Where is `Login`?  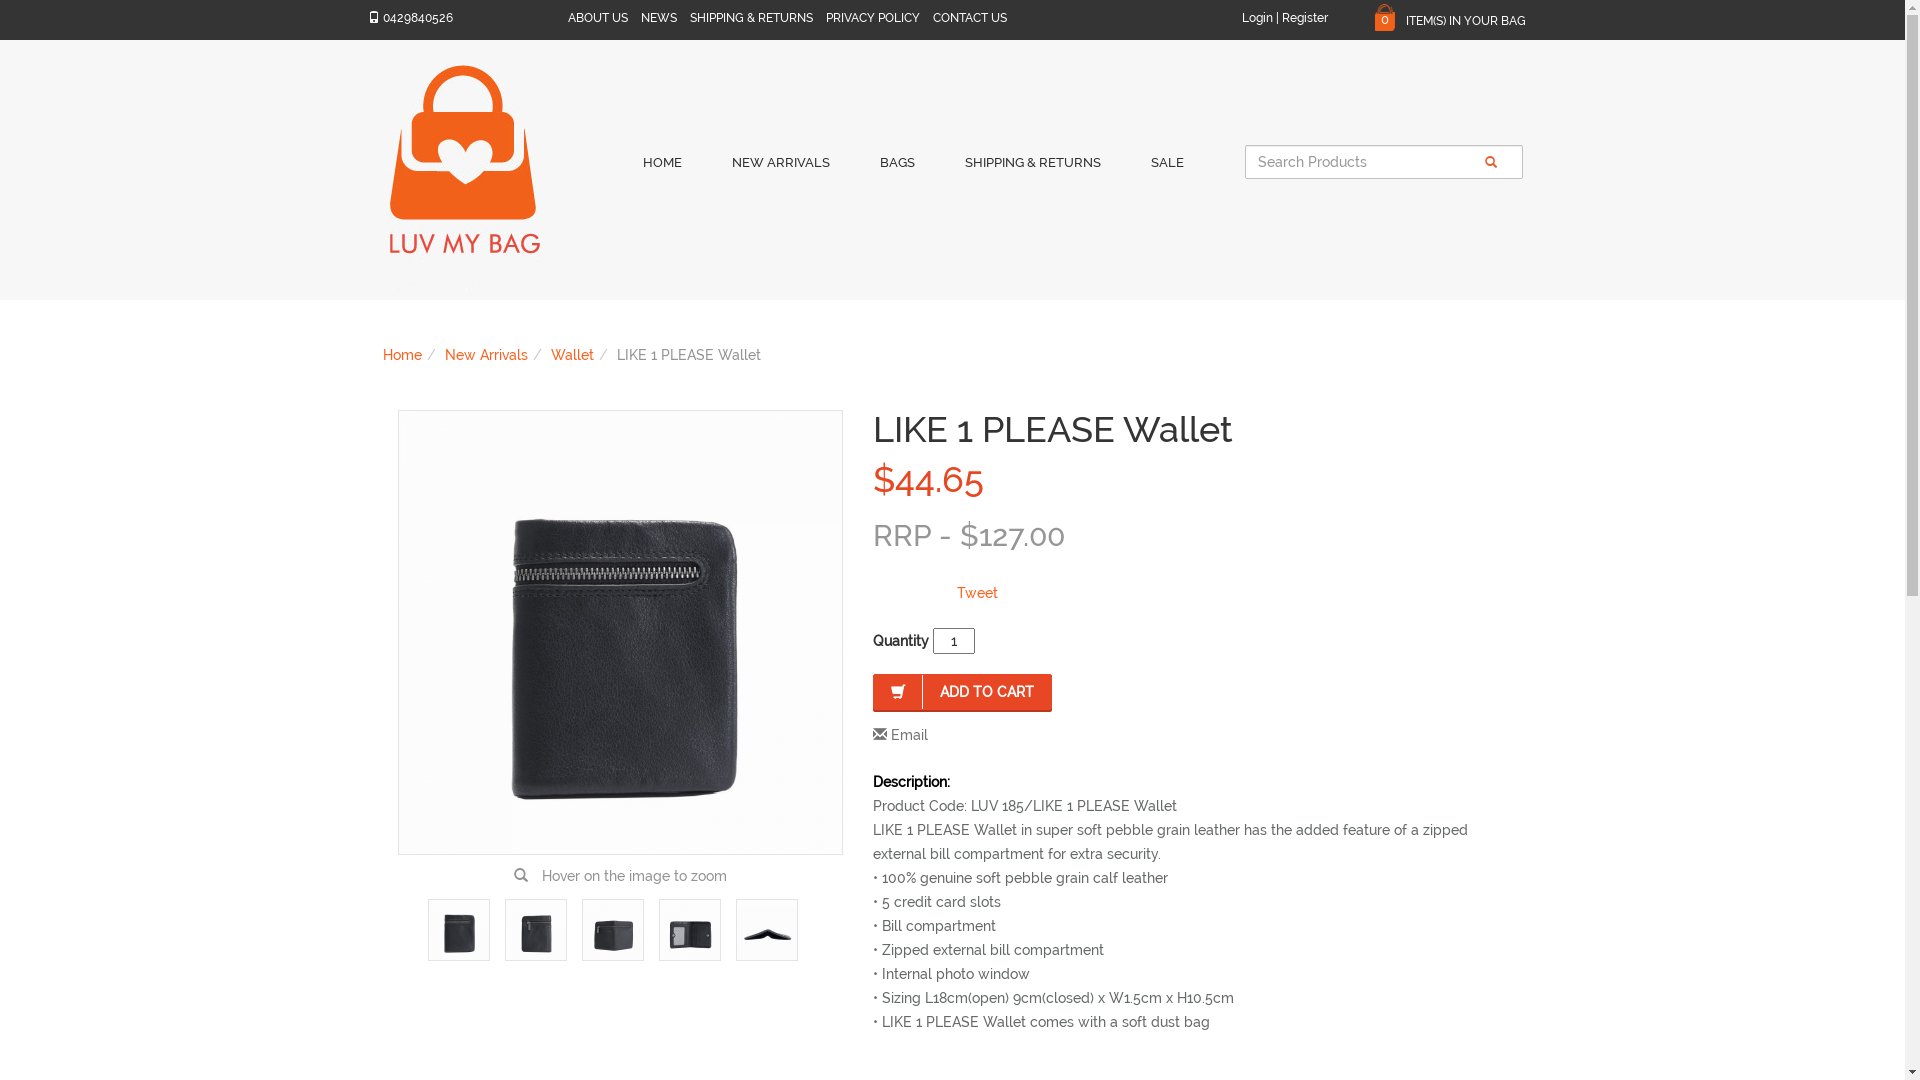 Login is located at coordinates (1258, 18).